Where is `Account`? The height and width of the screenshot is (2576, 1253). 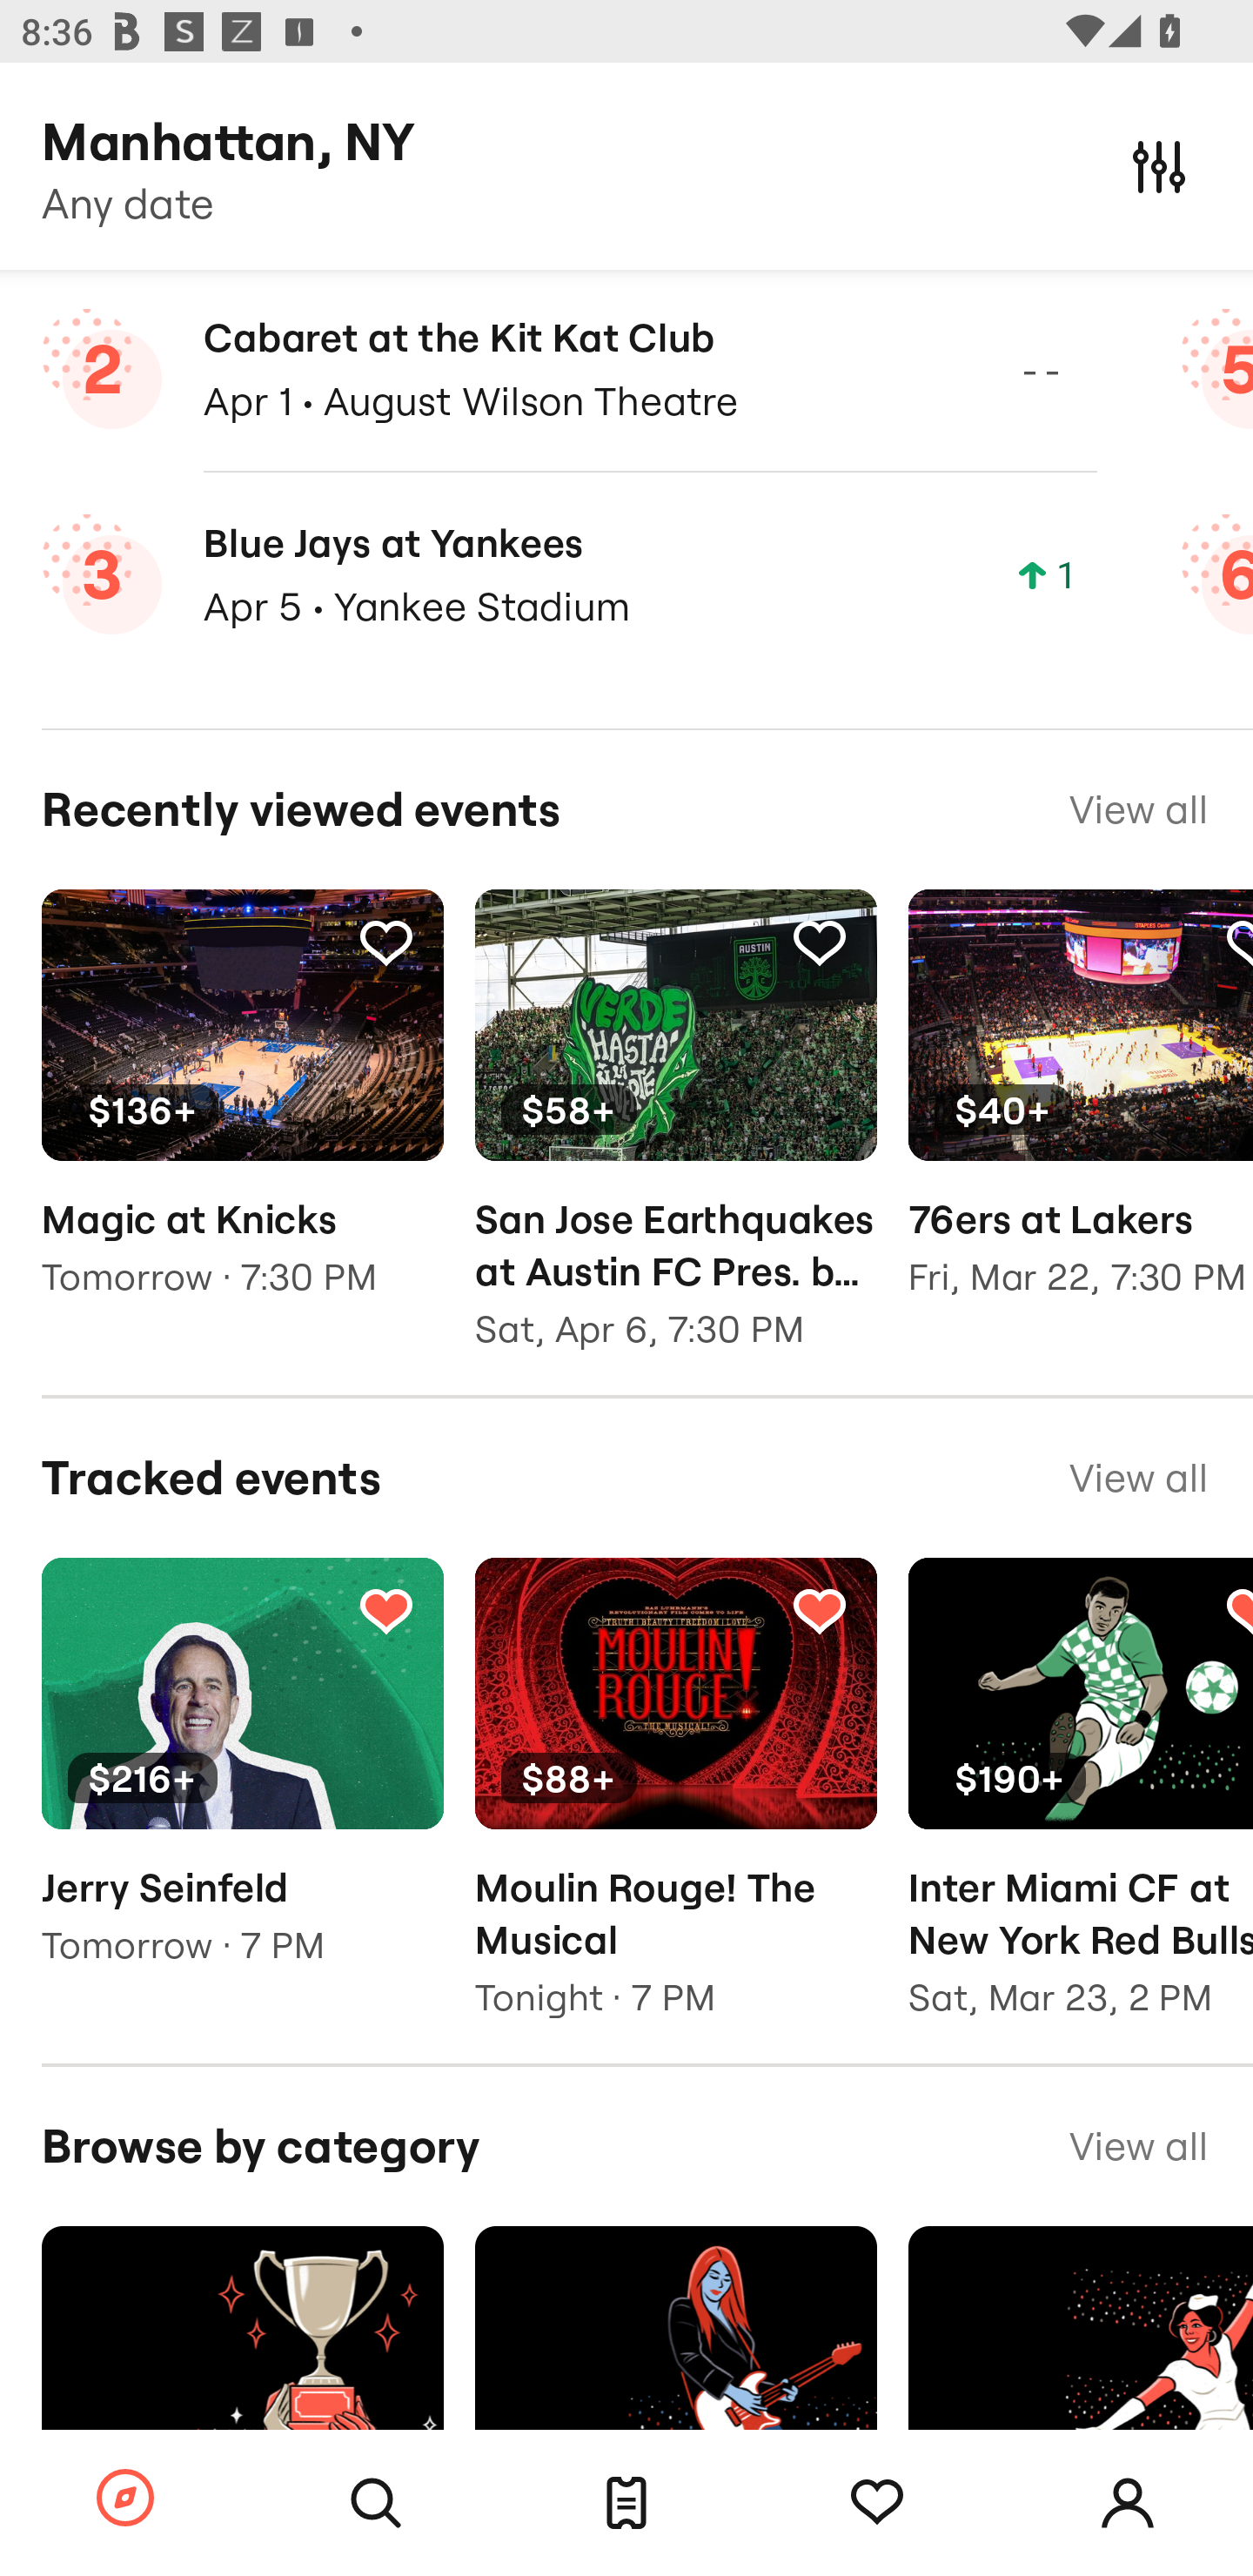 Account is located at coordinates (1128, 2503).